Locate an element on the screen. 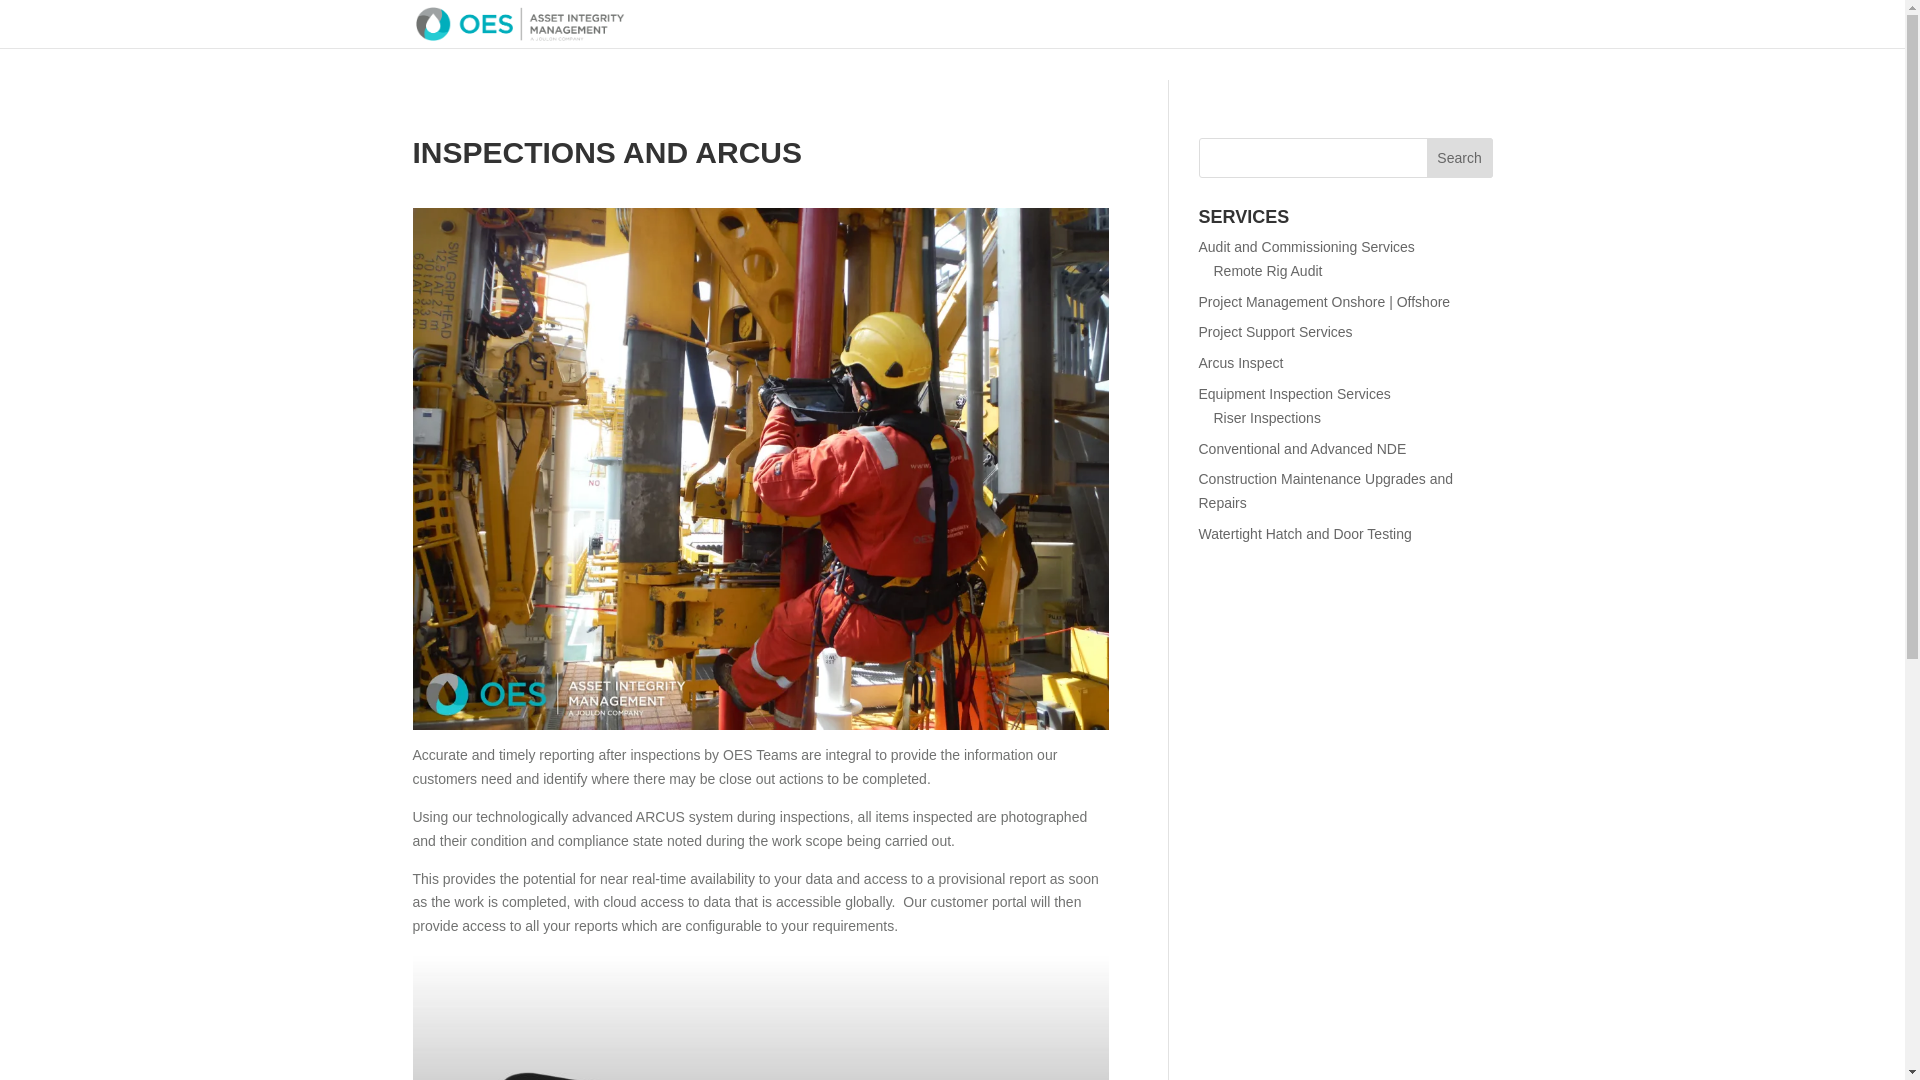  Equipment Inspection Services is located at coordinates (1294, 393).